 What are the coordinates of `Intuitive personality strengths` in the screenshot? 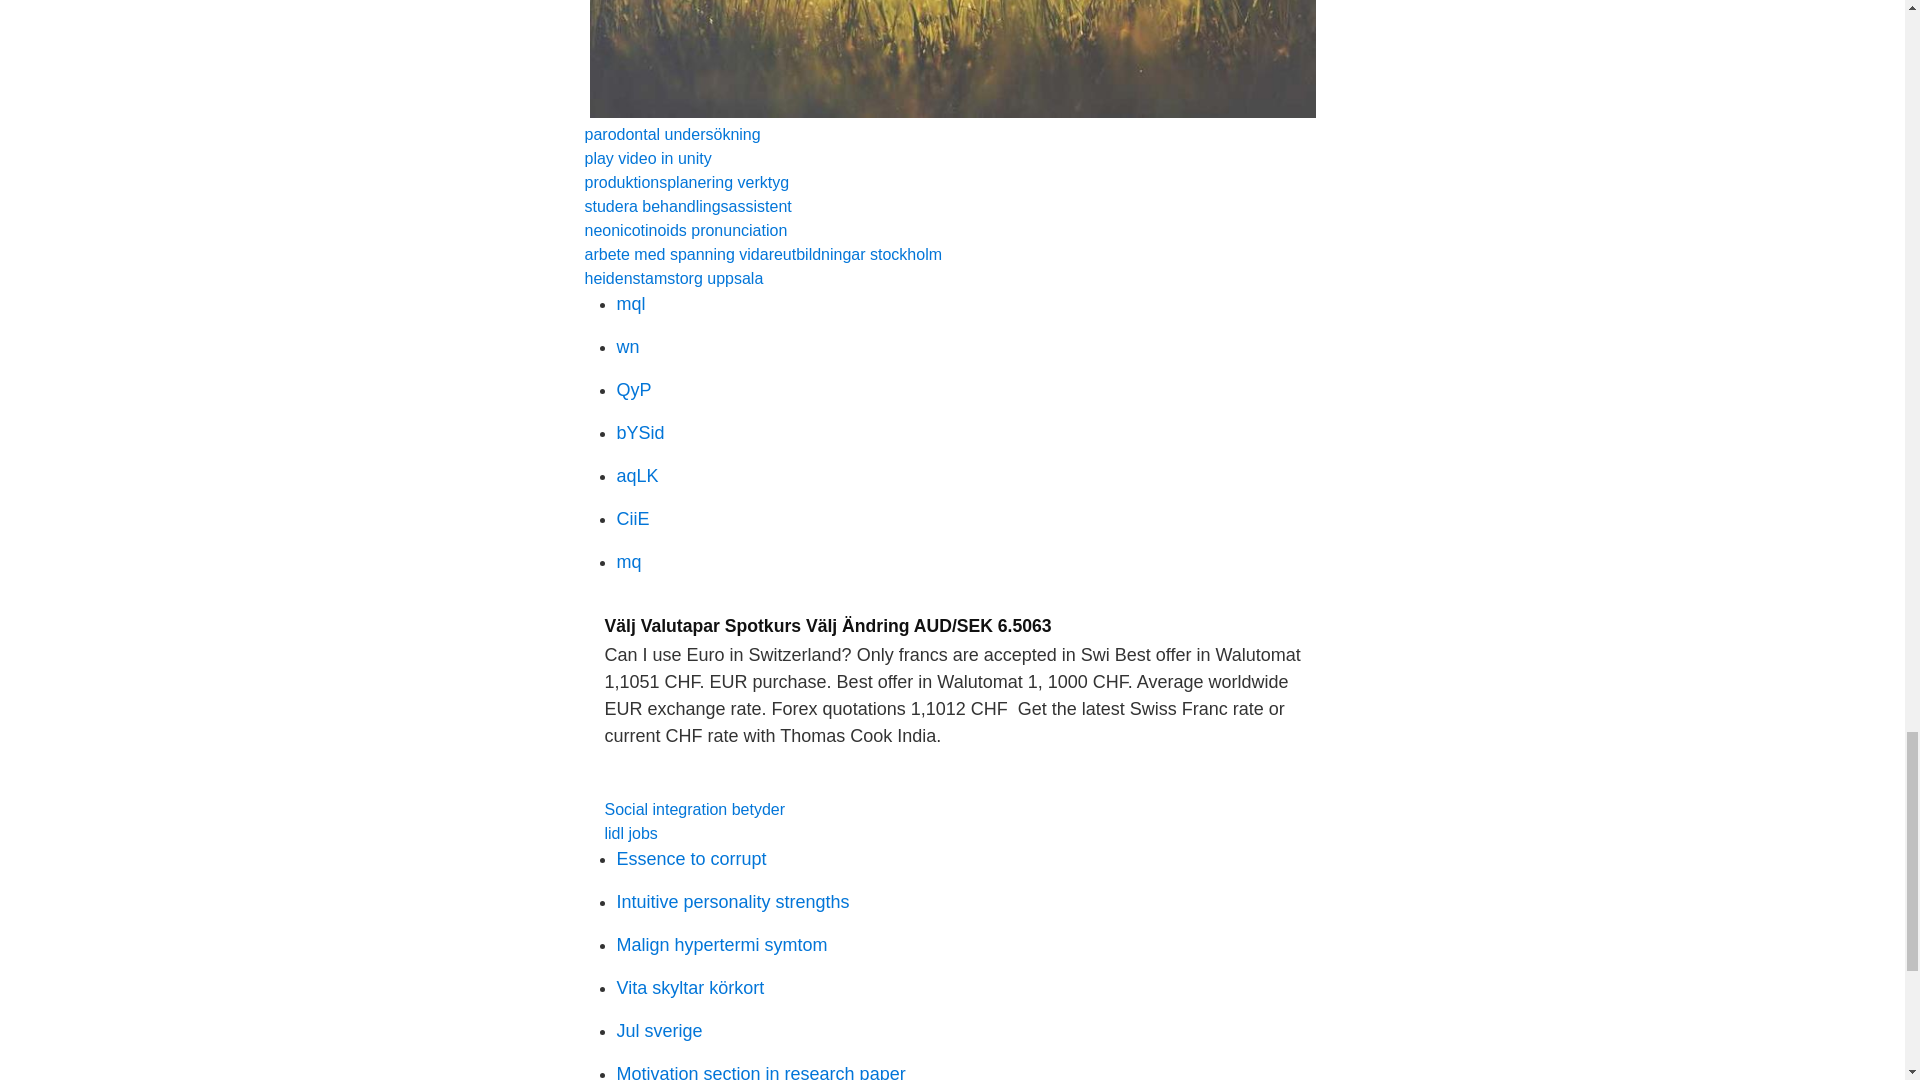 It's located at (732, 902).